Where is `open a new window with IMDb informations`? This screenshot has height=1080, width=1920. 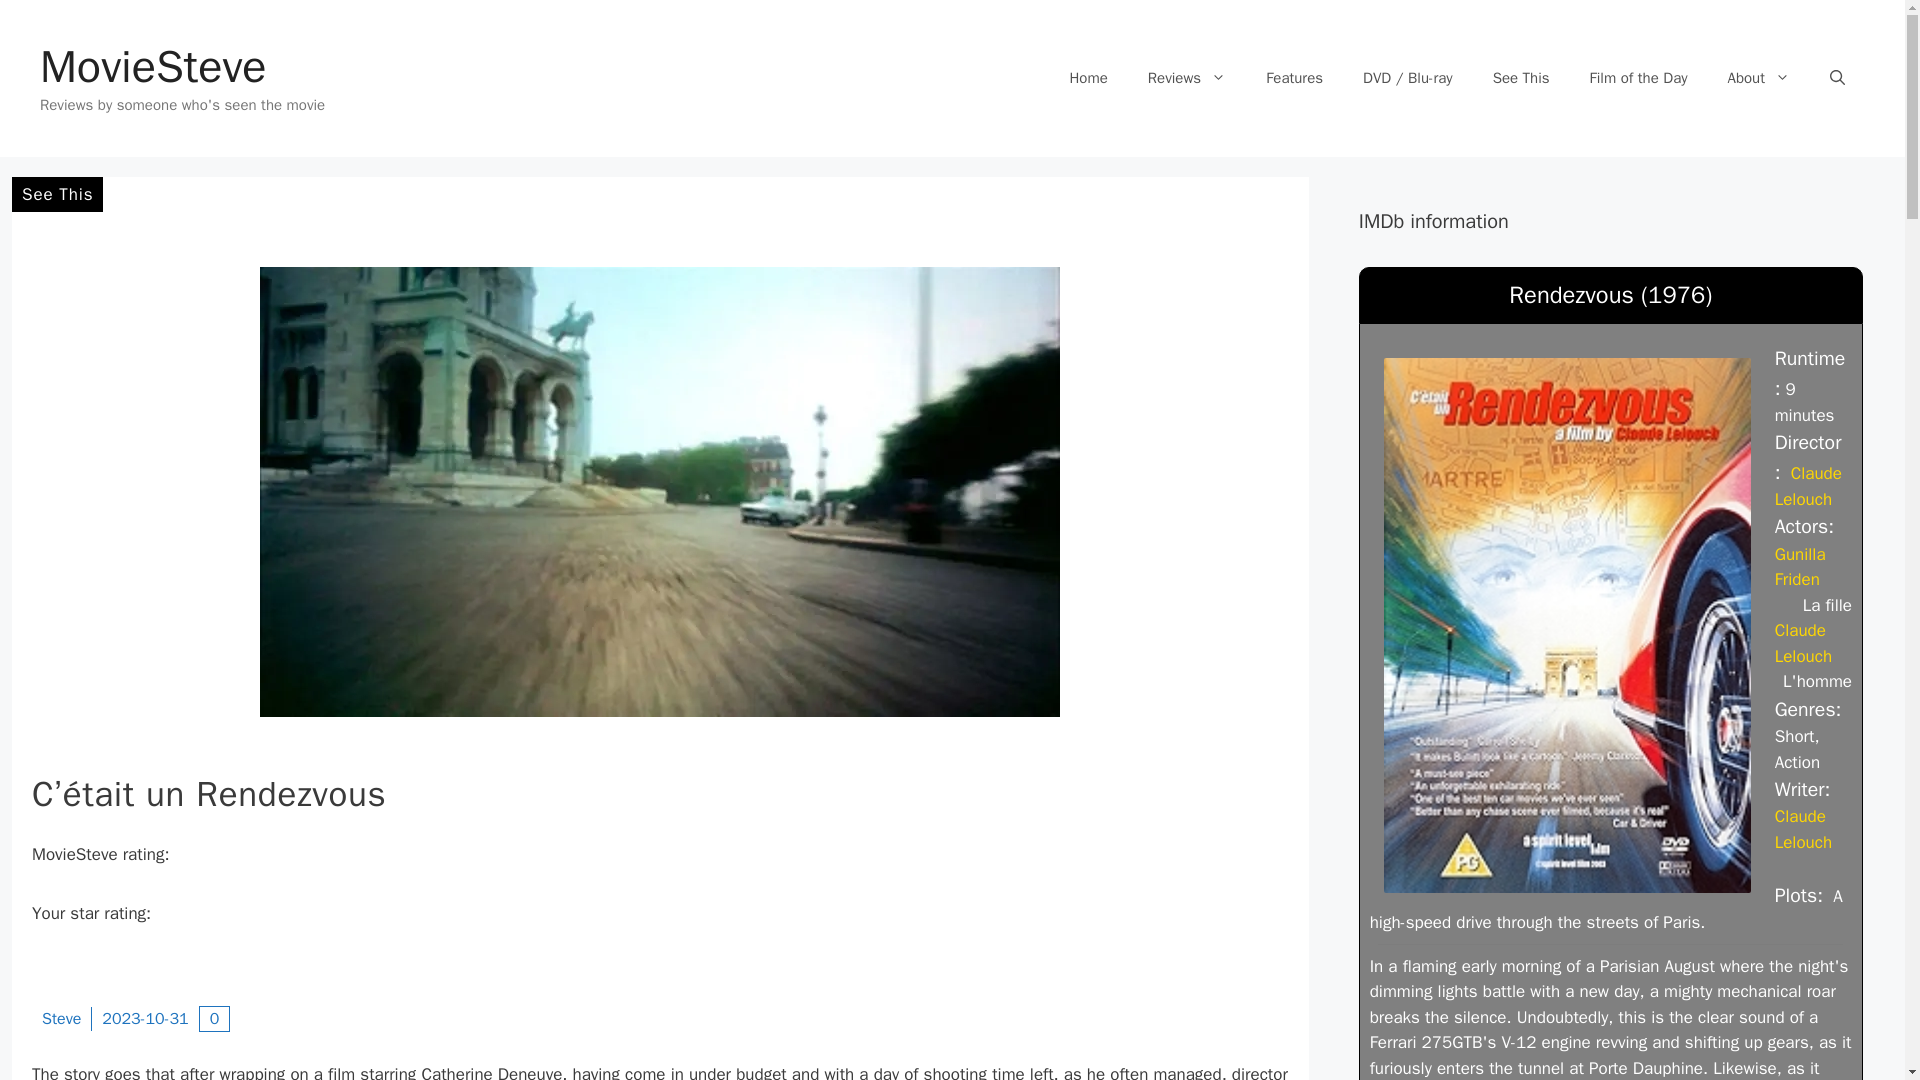
open a new window with IMDb informations is located at coordinates (1800, 567).